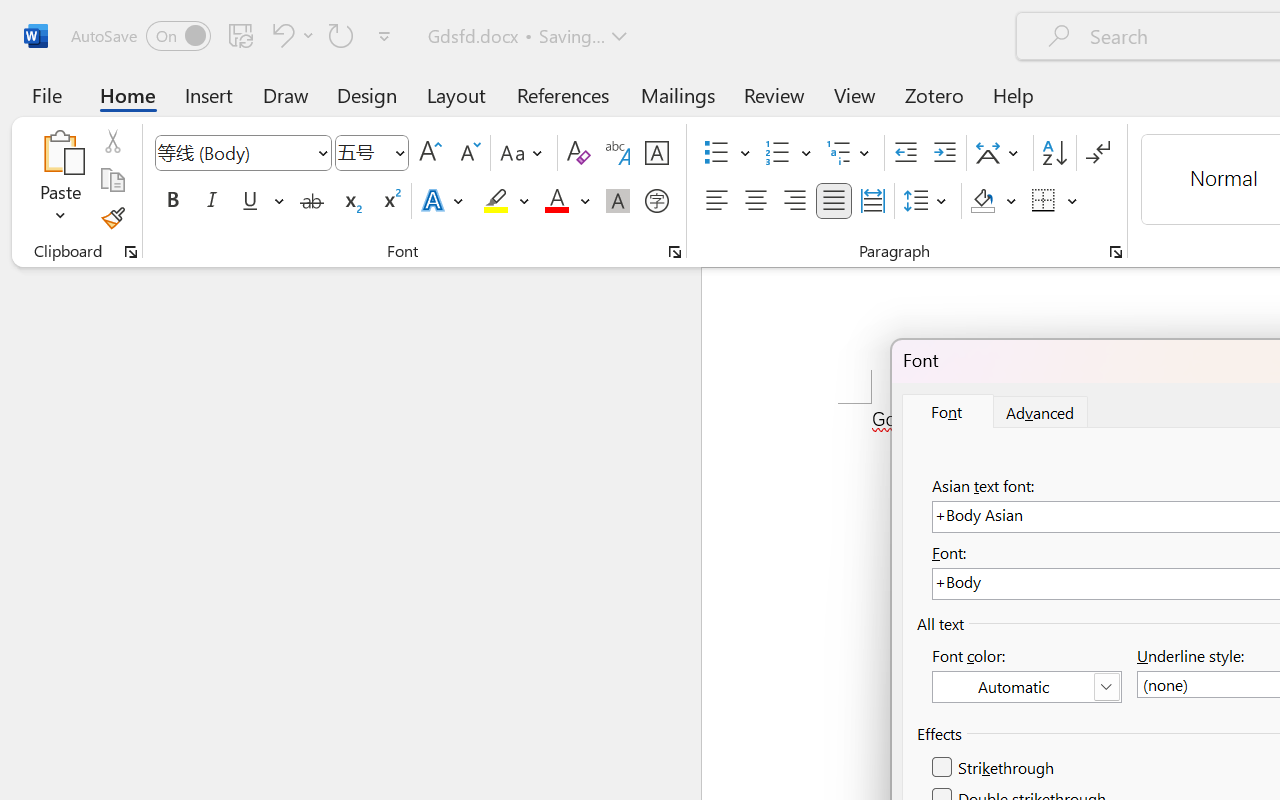 The height and width of the screenshot is (800, 1280). I want to click on Decrease Indent, so click(906, 153).